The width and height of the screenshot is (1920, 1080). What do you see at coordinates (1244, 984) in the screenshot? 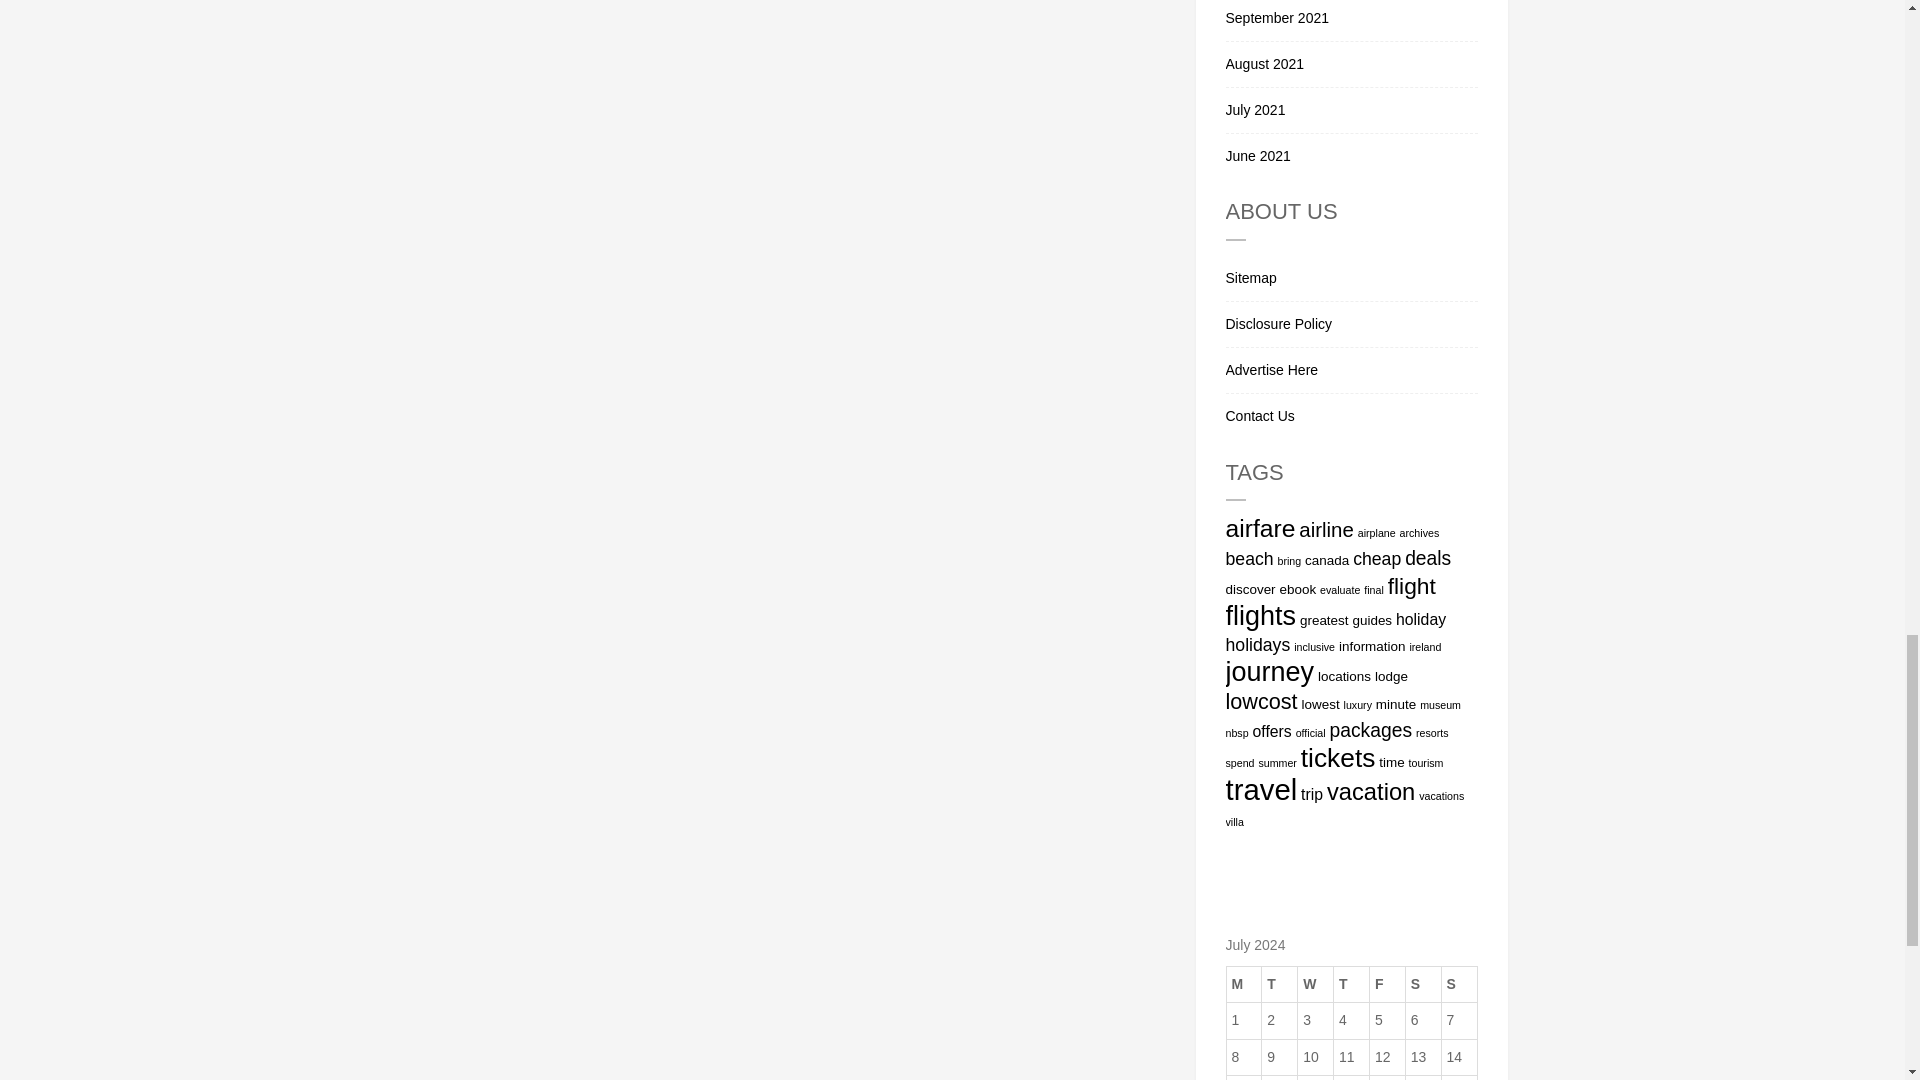
I see `Monday` at bounding box center [1244, 984].